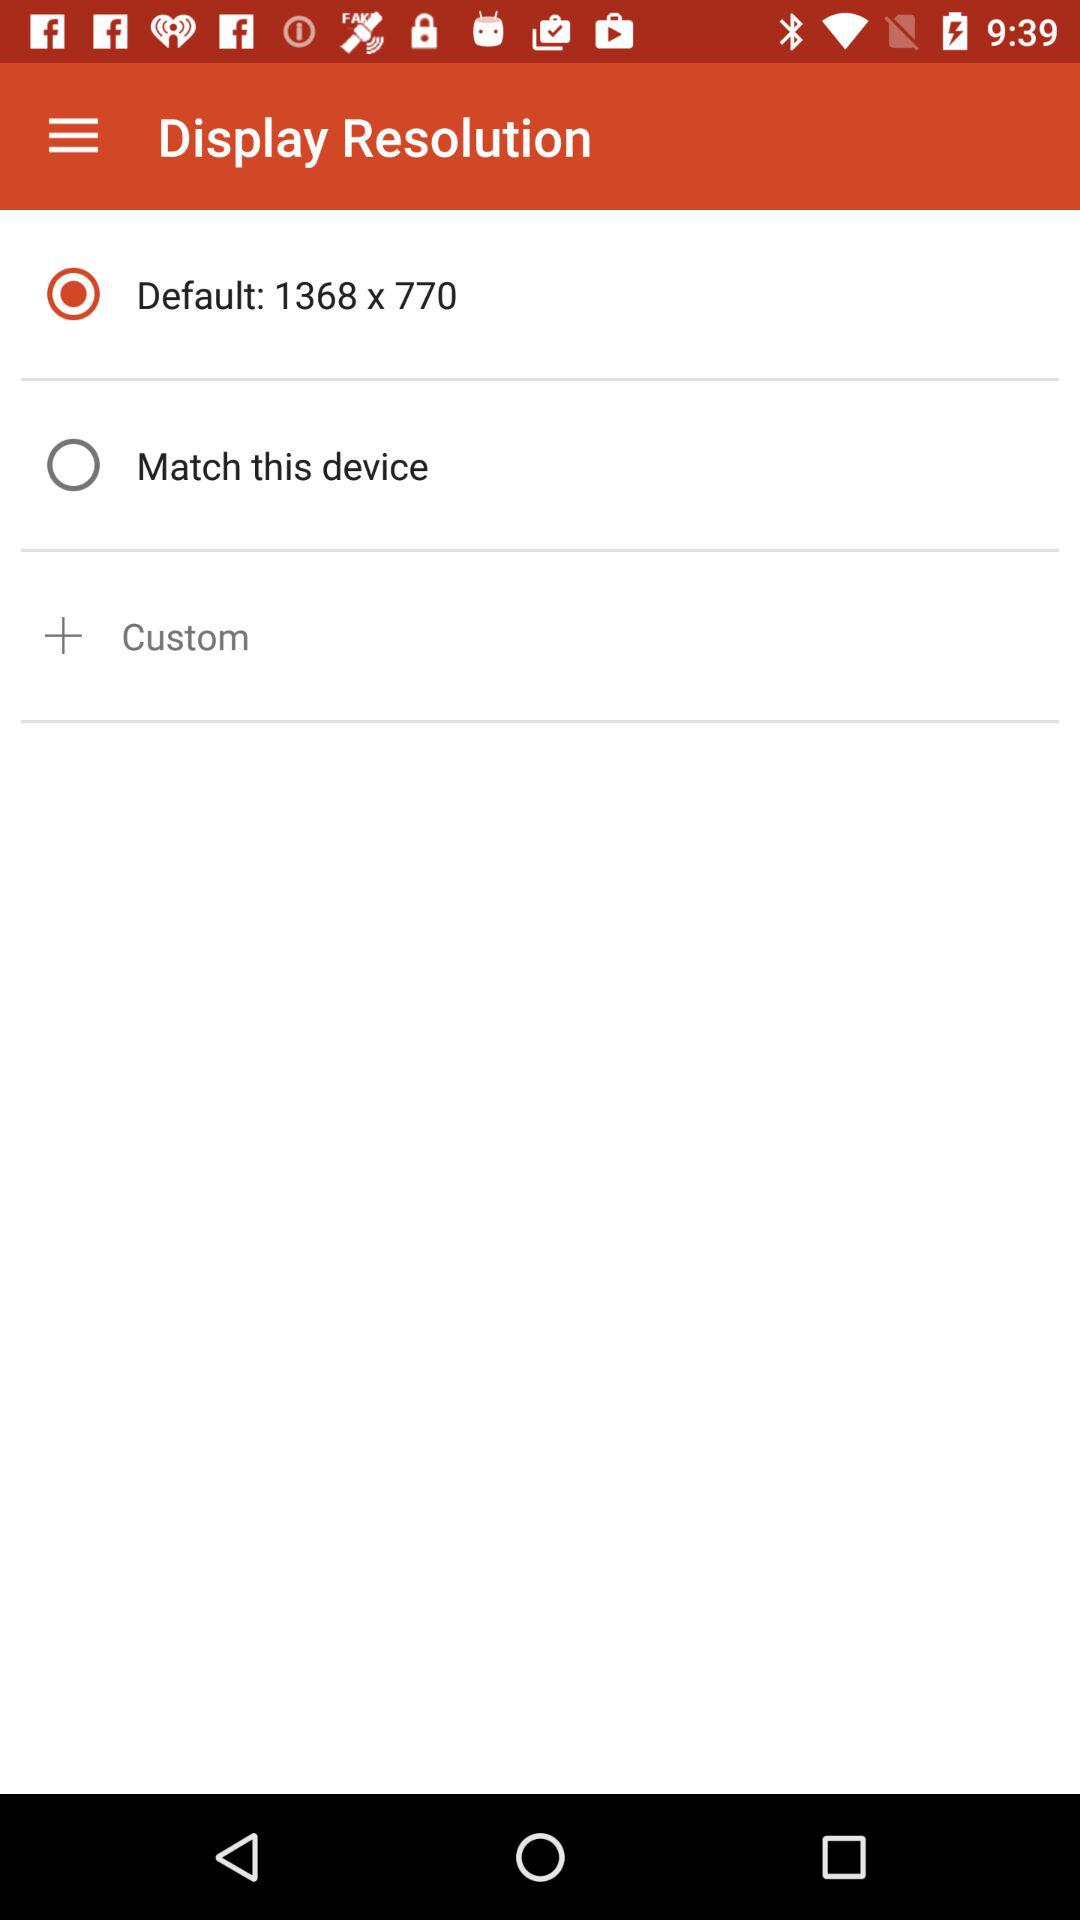  I want to click on press the custom item, so click(186, 636).